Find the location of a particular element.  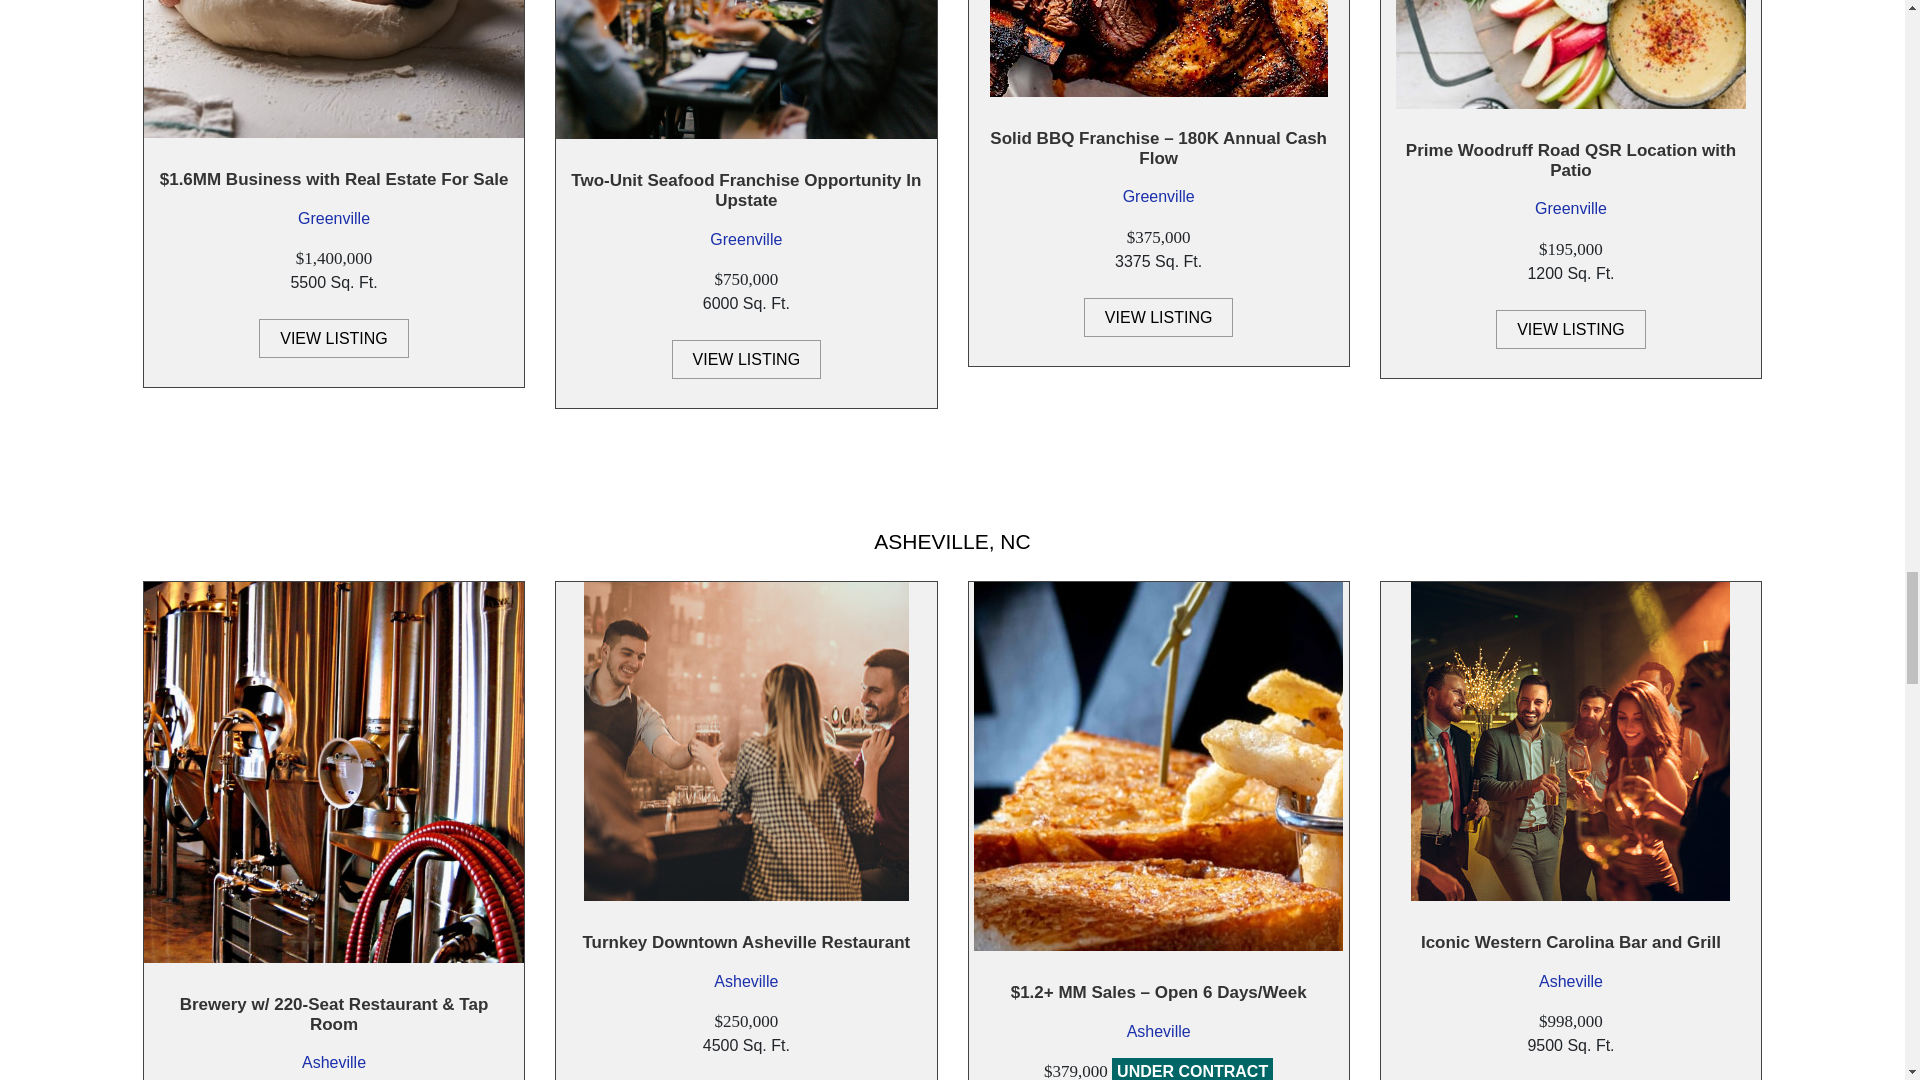

Unsplash.PizzaDough is located at coordinates (334, 70).